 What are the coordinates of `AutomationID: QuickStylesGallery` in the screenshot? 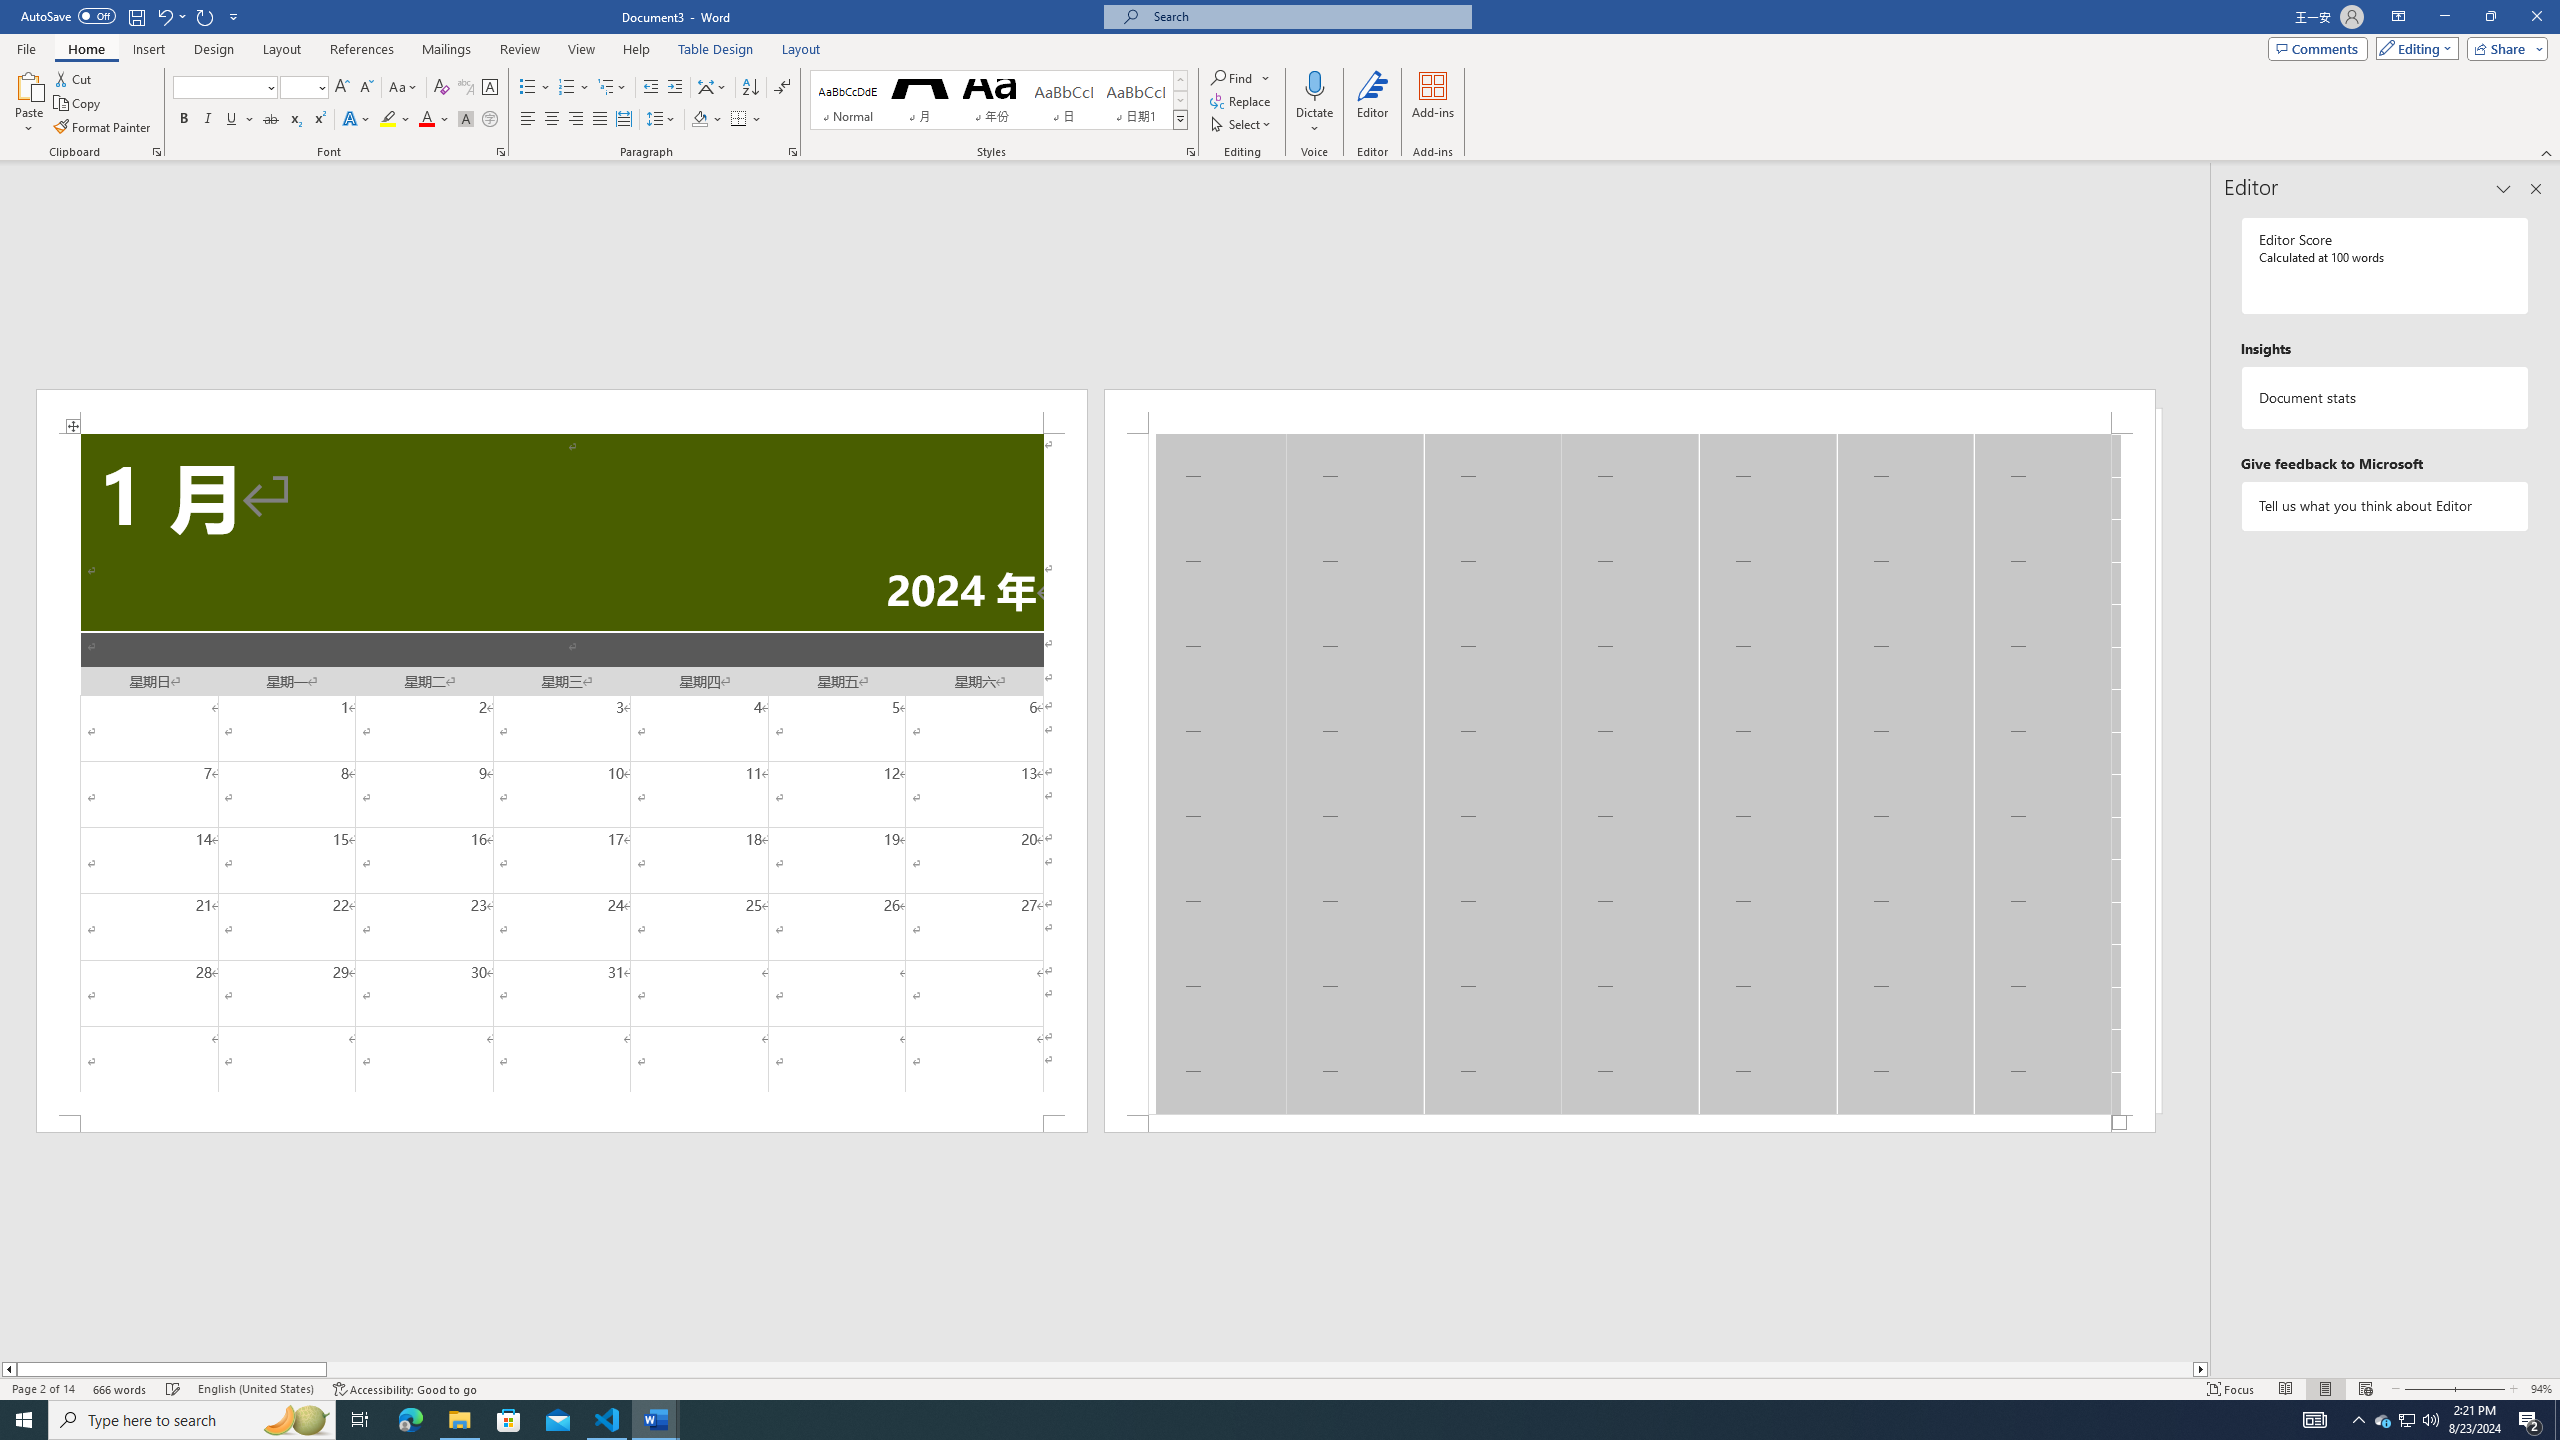 It's located at (999, 100).